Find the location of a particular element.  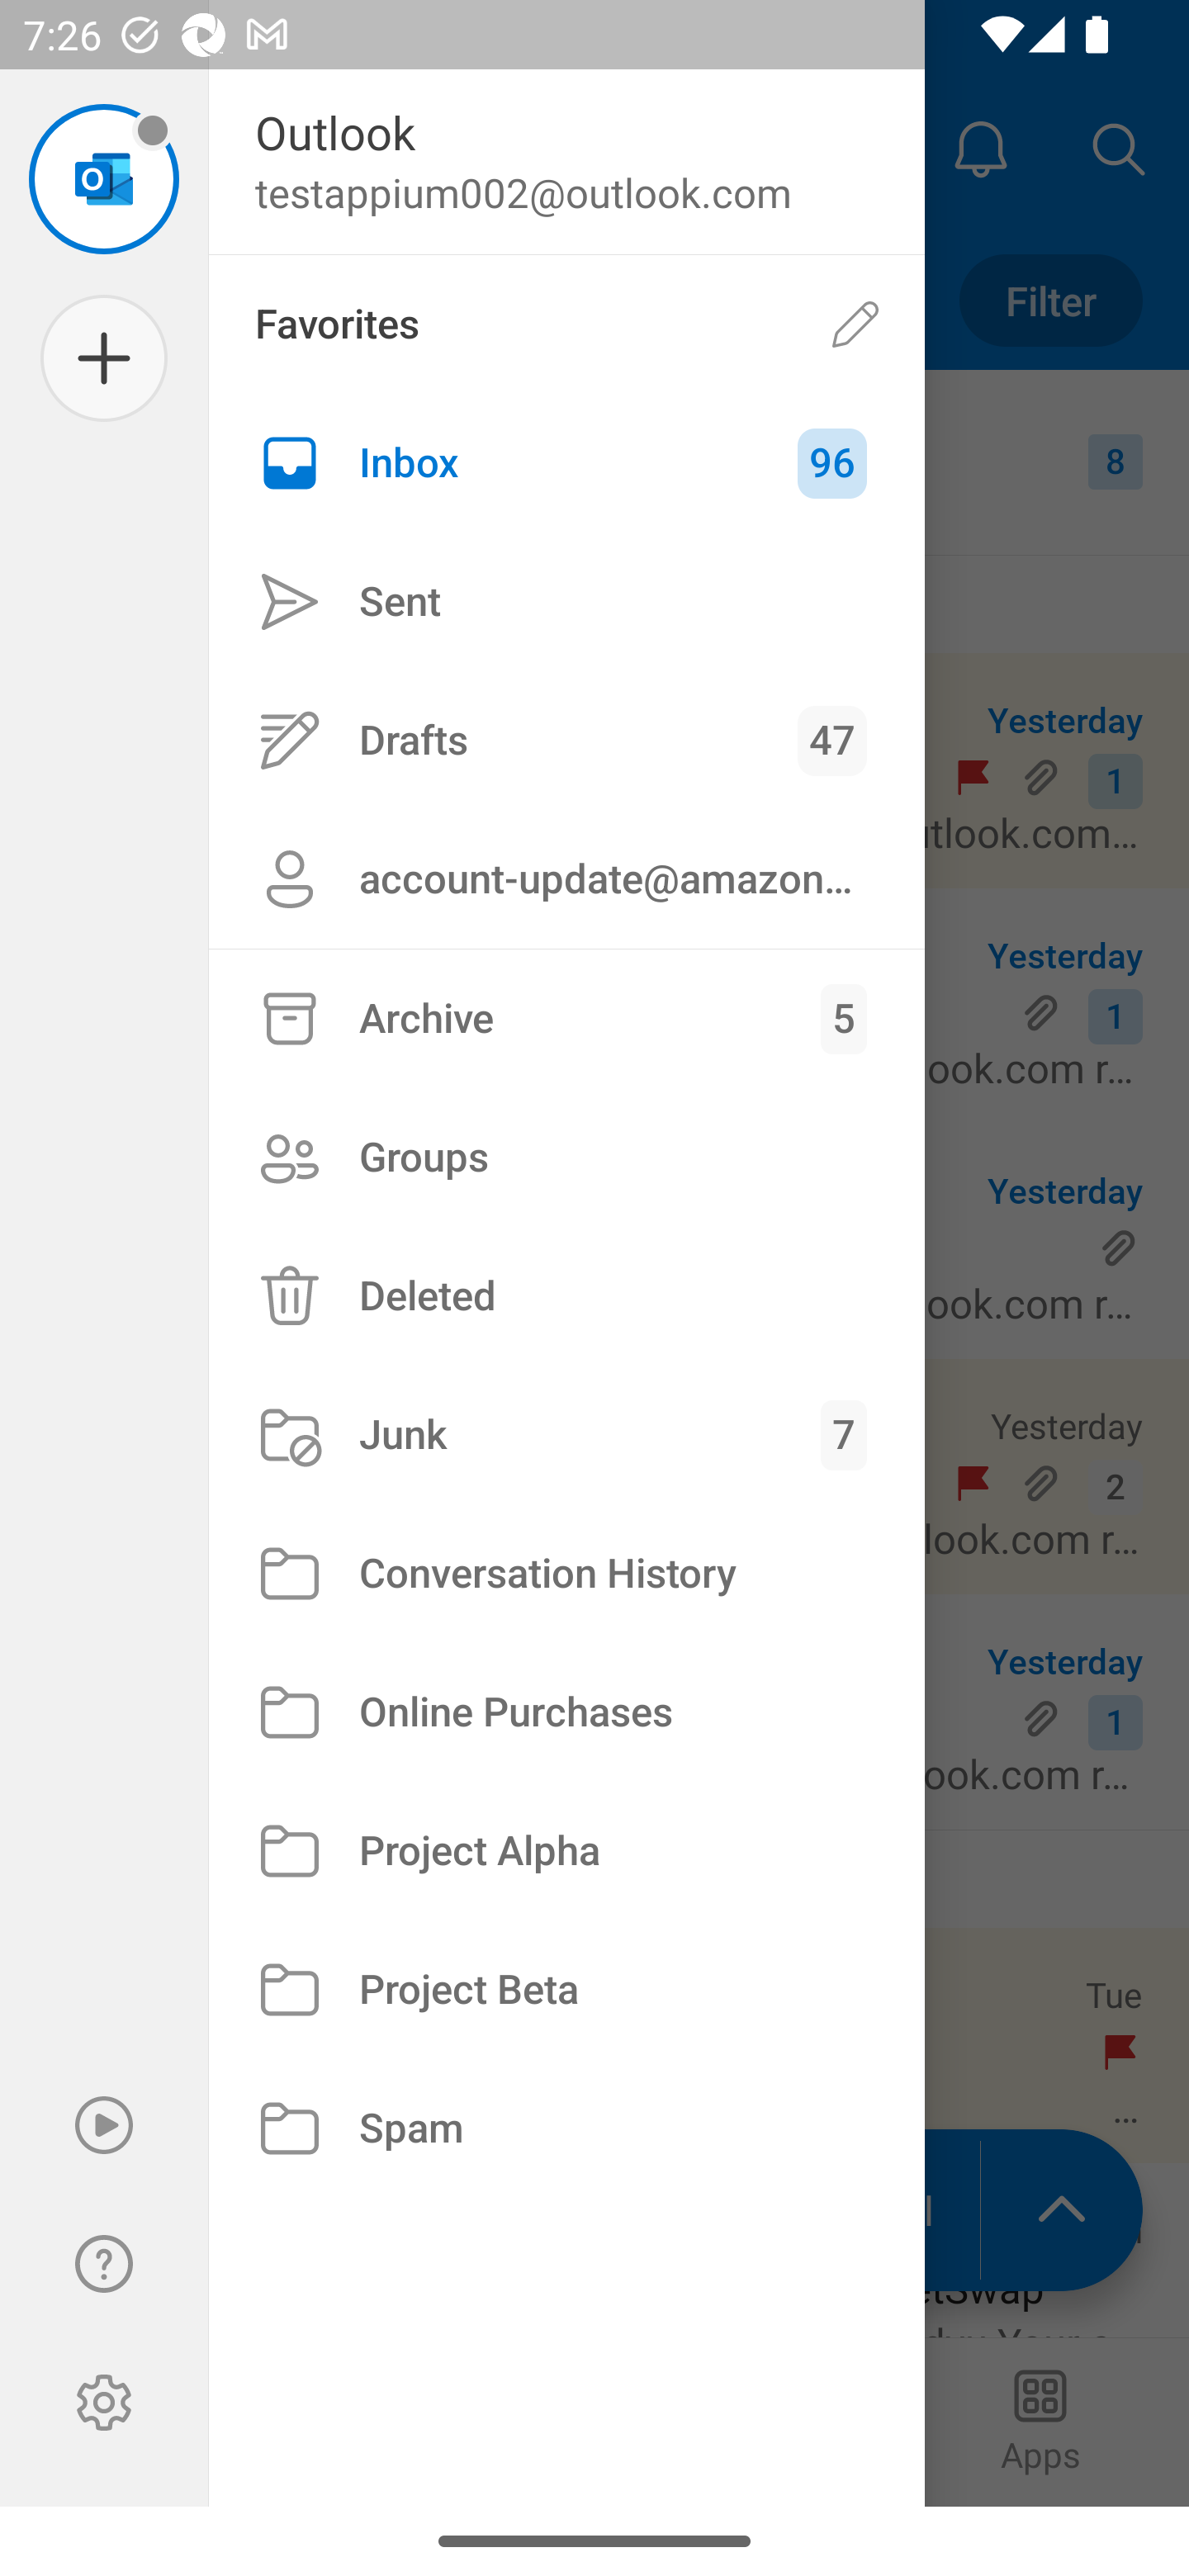

Project Beta Project Beta, 9 of 10, level 1 is located at coordinates (566, 1990).